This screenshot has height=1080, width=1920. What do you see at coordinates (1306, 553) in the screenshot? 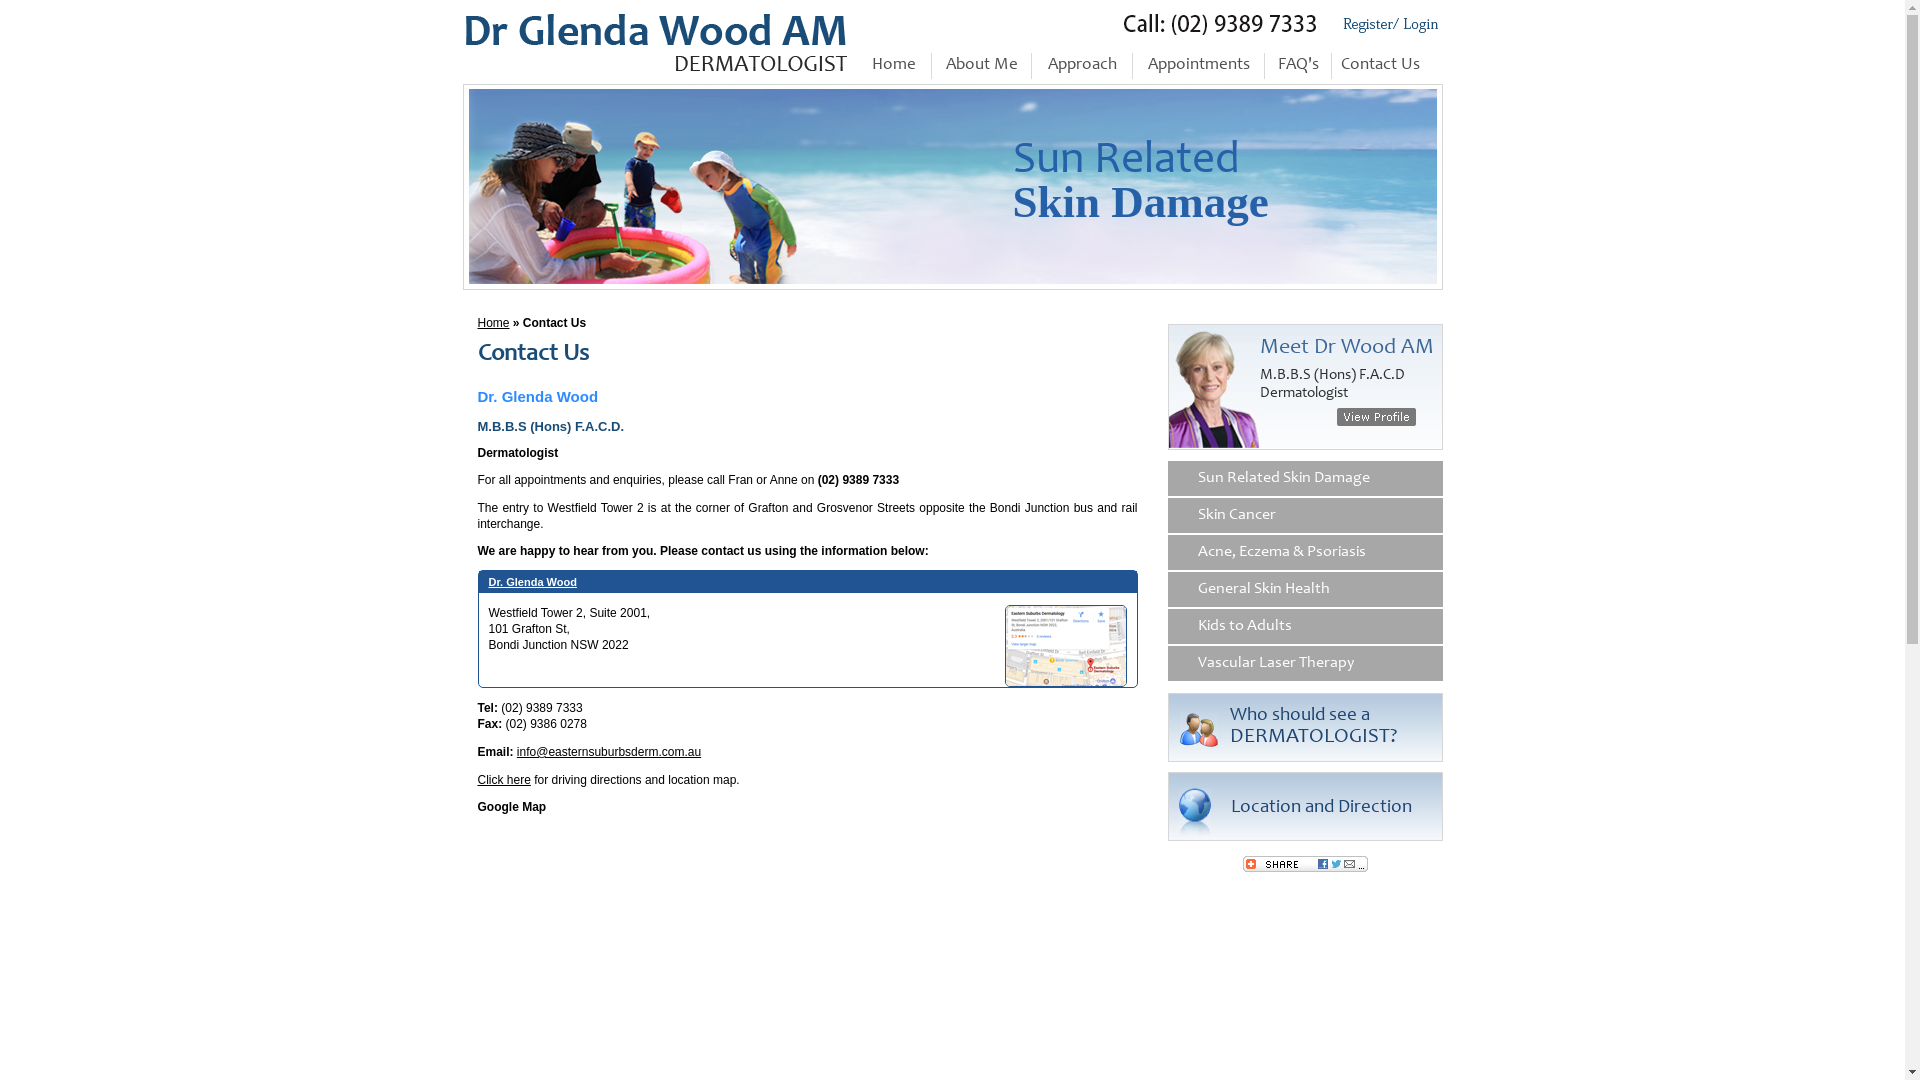
I see `Acne, Eczema & Psoriasis` at bounding box center [1306, 553].